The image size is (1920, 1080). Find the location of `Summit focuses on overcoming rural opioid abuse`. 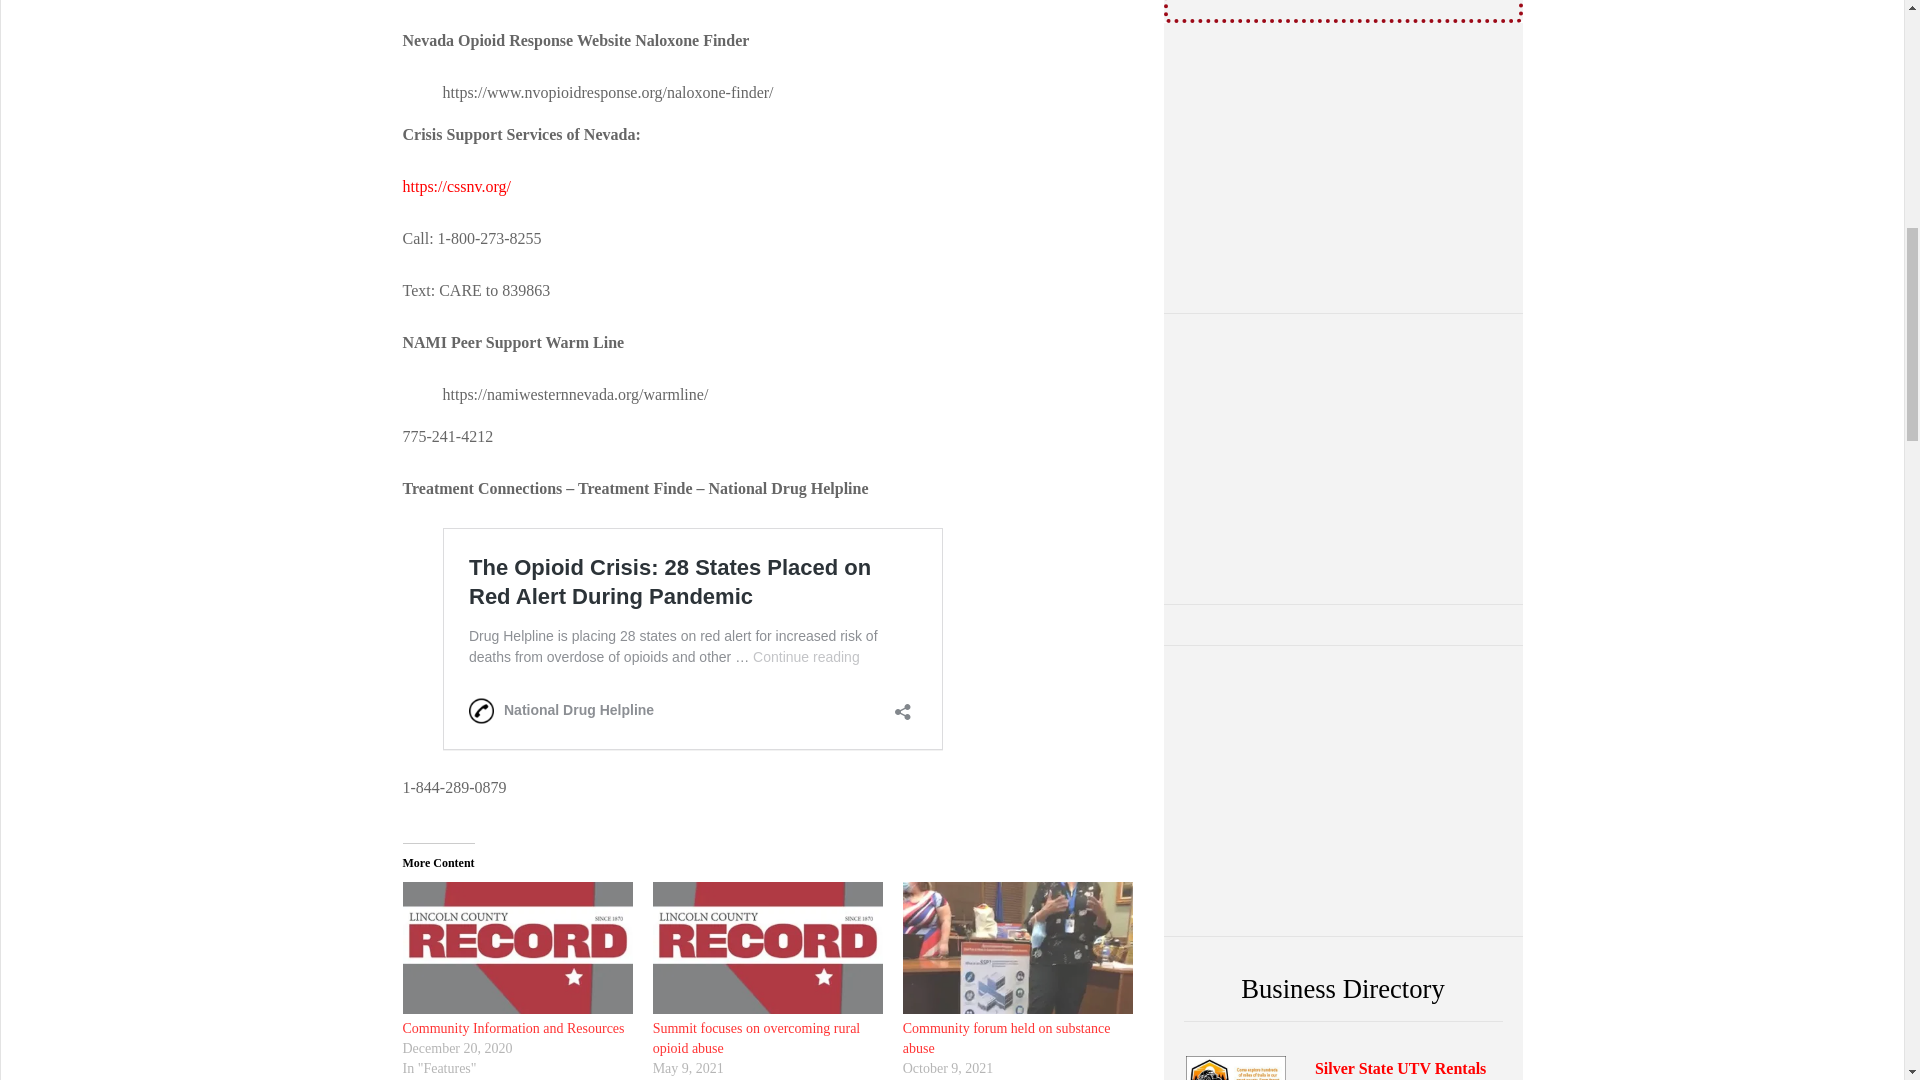

Summit focuses on overcoming rural opioid abuse is located at coordinates (756, 1038).